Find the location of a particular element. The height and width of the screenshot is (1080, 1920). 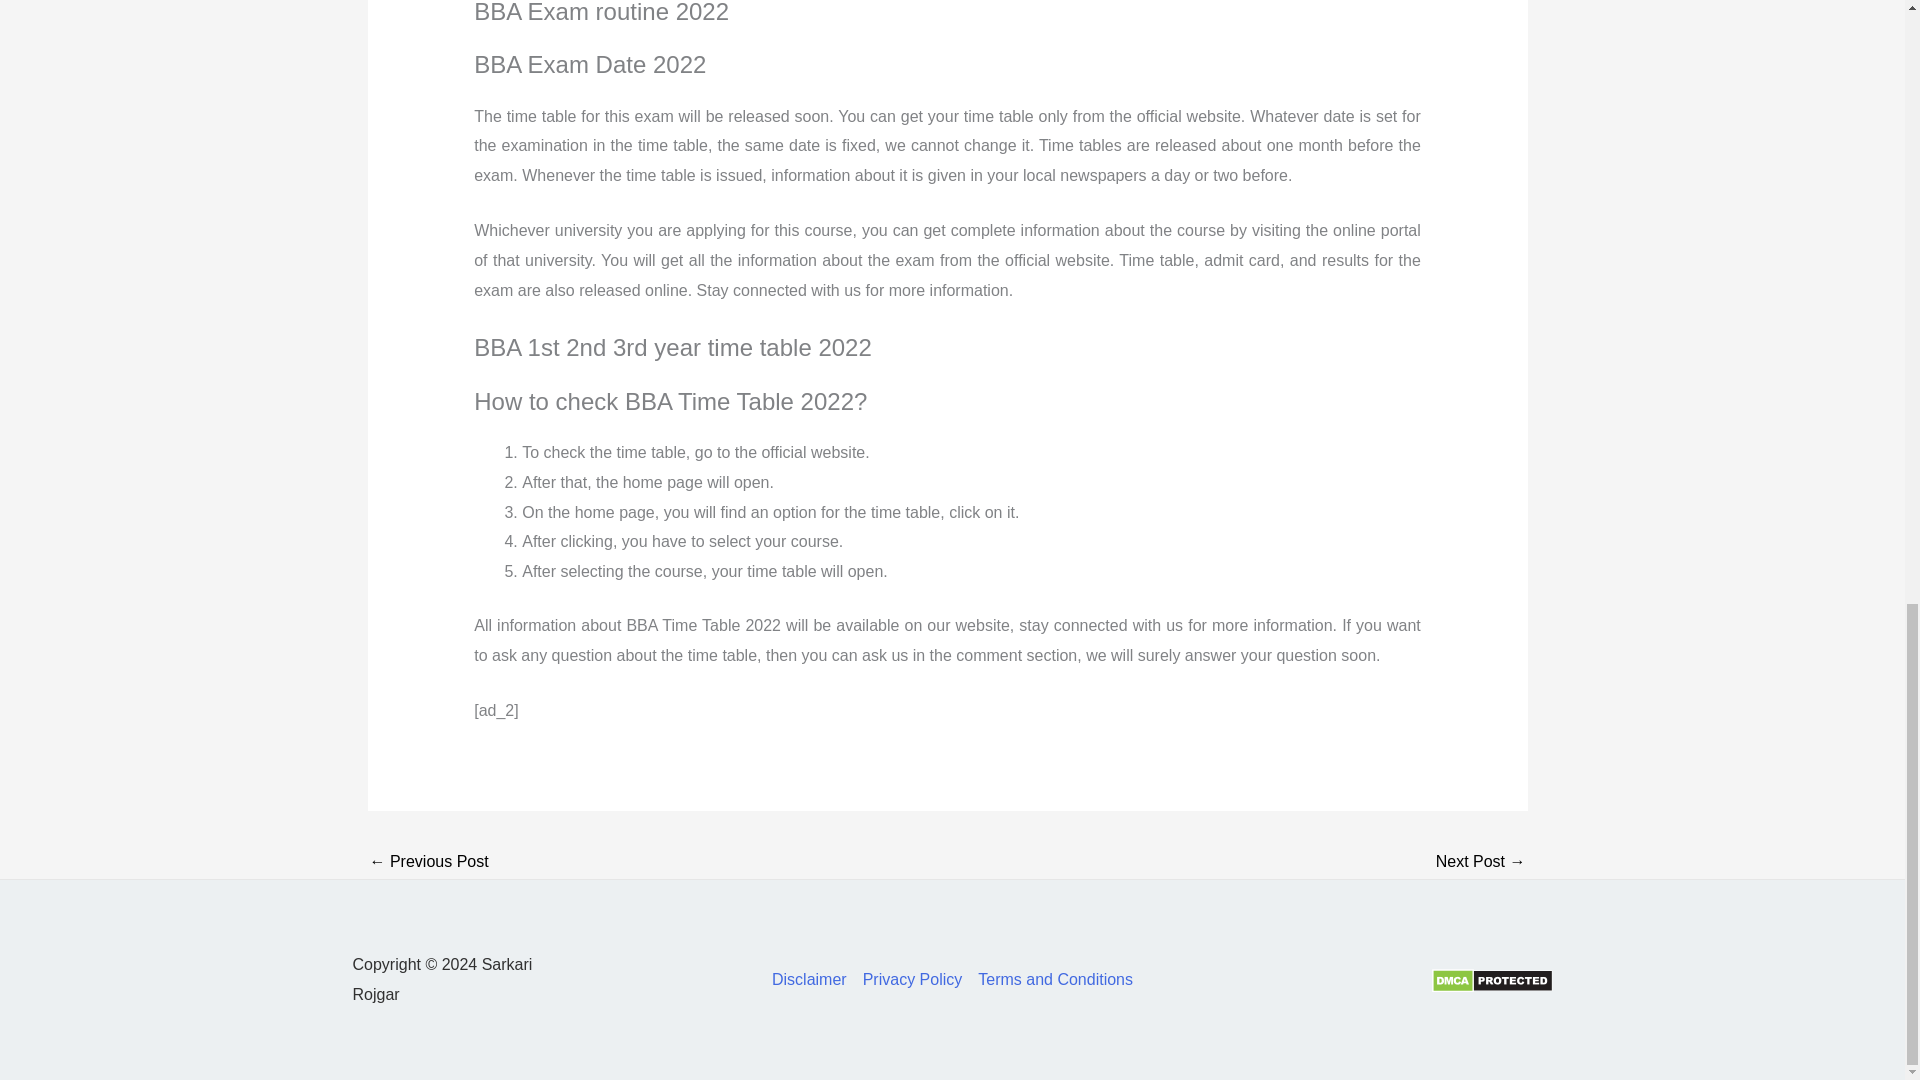

Privacy Policy is located at coordinates (912, 980).